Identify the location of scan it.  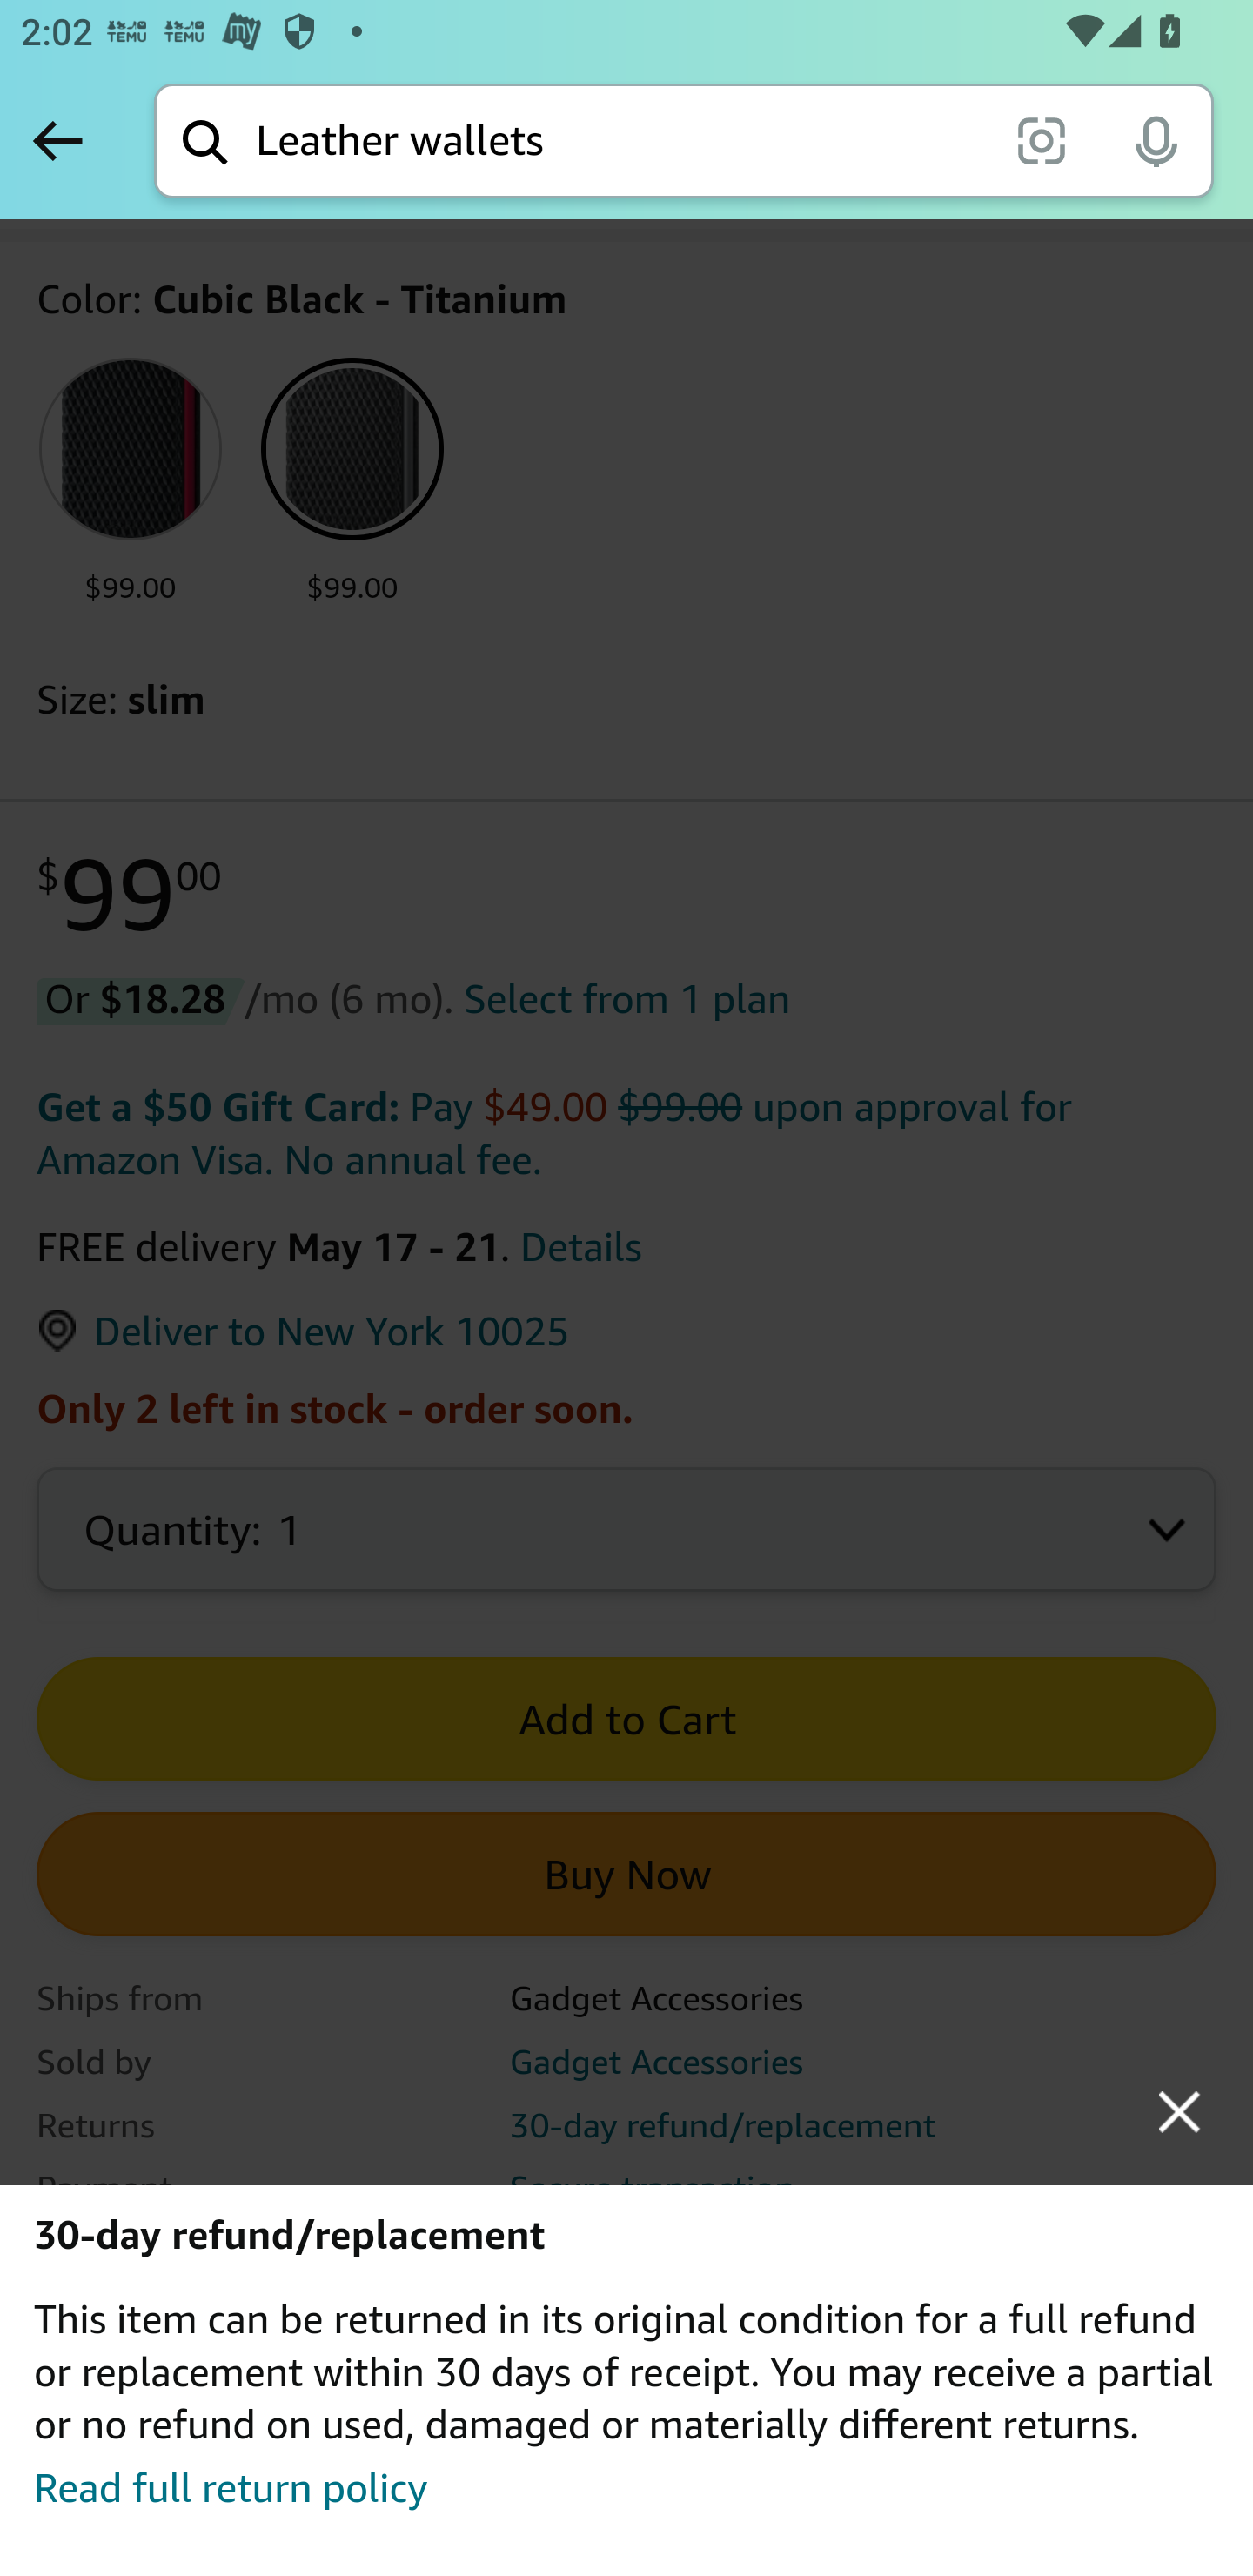
(1041, 139).